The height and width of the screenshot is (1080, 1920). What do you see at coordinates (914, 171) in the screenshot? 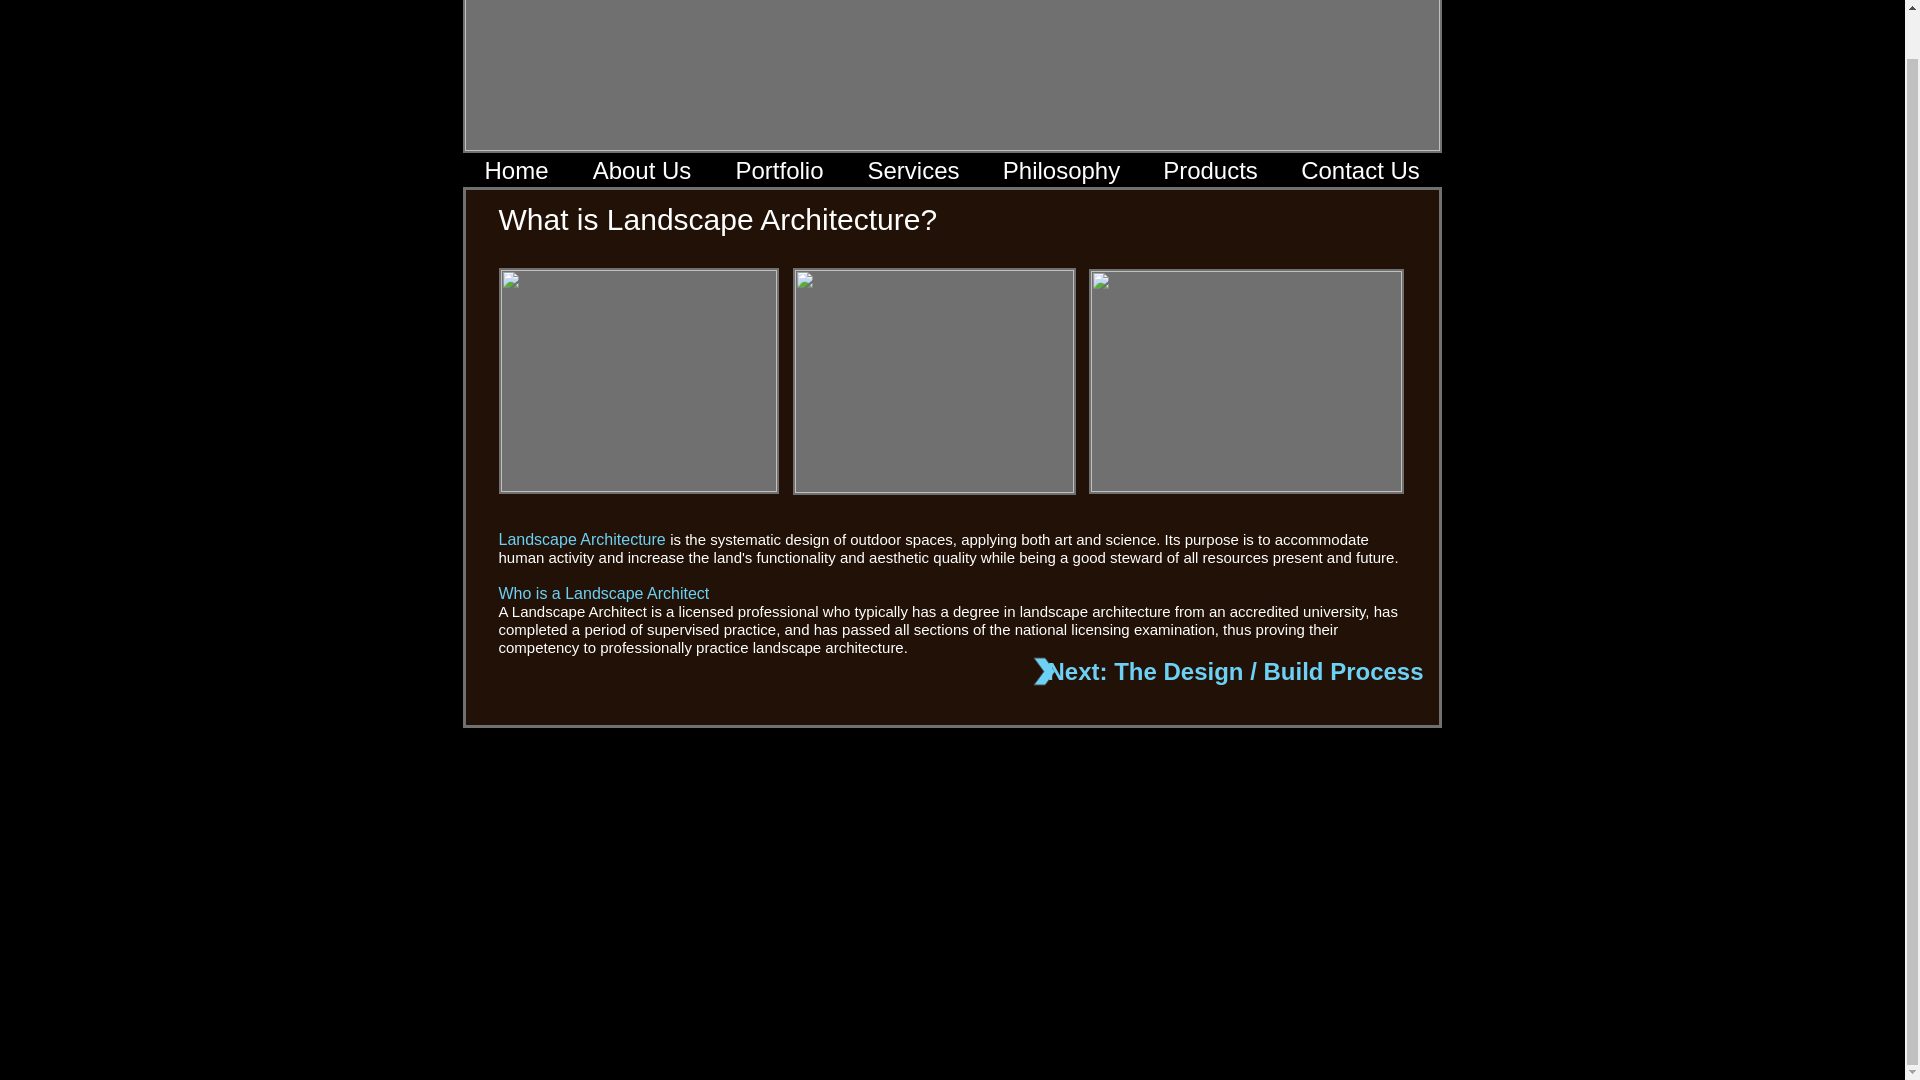
I see `Services` at bounding box center [914, 171].